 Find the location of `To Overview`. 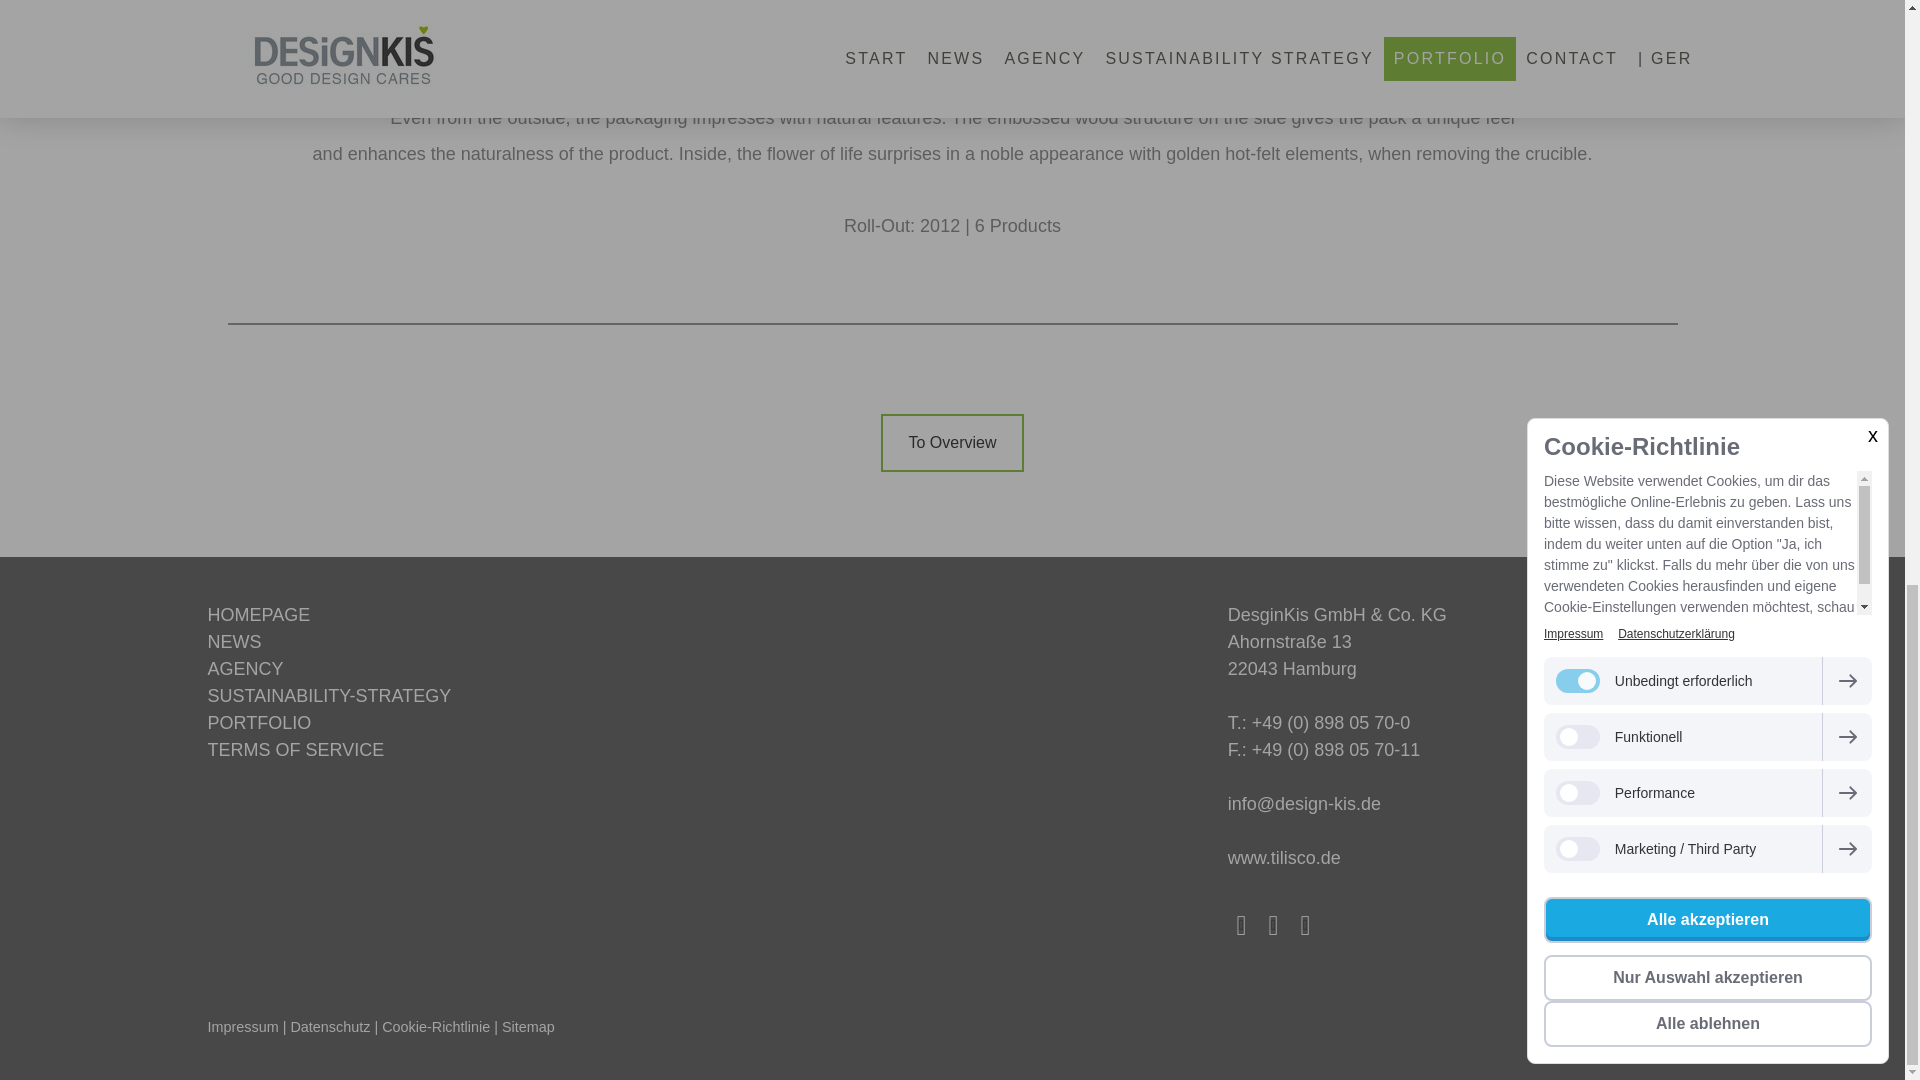

To Overview is located at coordinates (952, 442).